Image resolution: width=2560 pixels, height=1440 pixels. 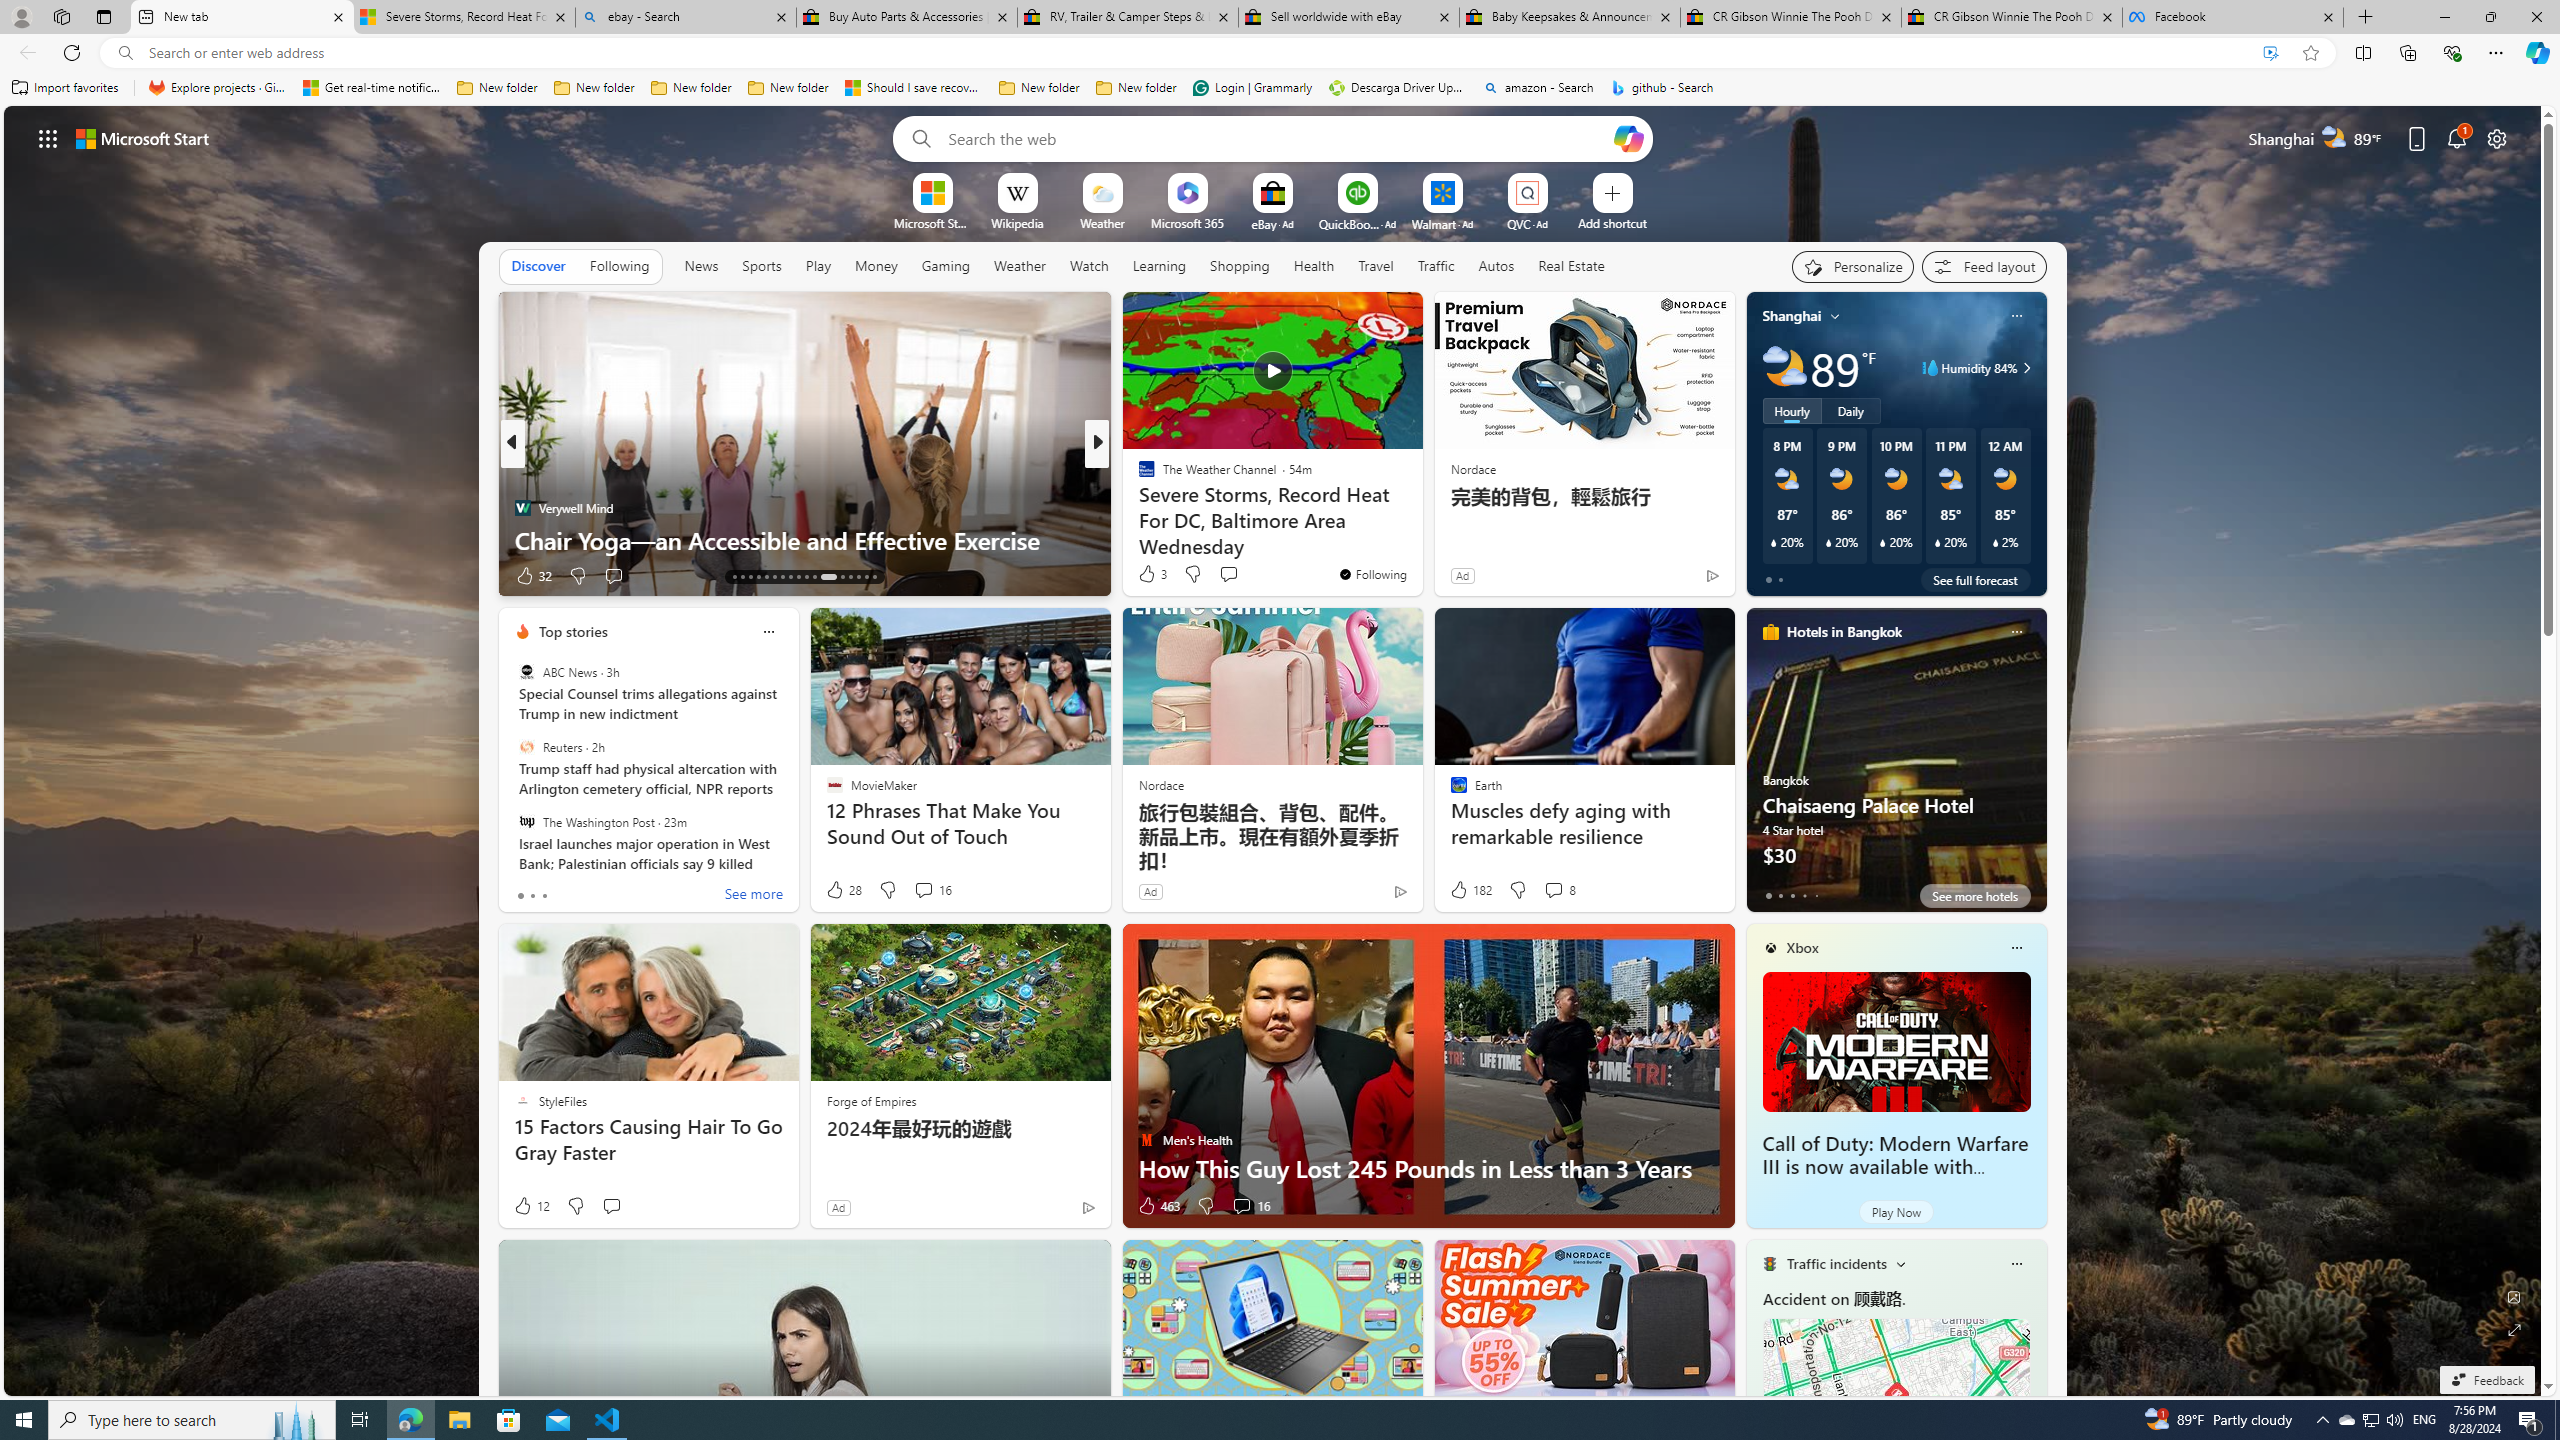 I want to click on AutomationID: tab-28, so click(x=866, y=577).